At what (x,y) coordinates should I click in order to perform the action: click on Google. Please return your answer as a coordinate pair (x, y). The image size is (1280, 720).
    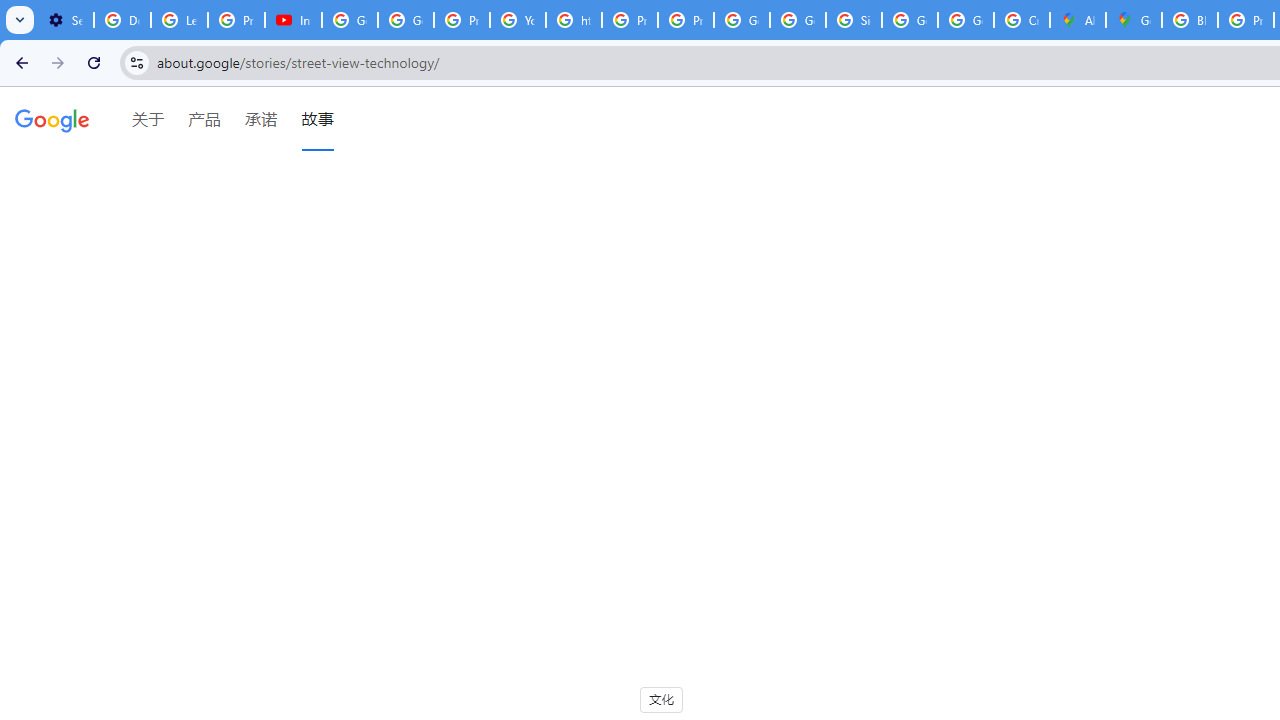
    Looking at the image, I should click on (52, 124).